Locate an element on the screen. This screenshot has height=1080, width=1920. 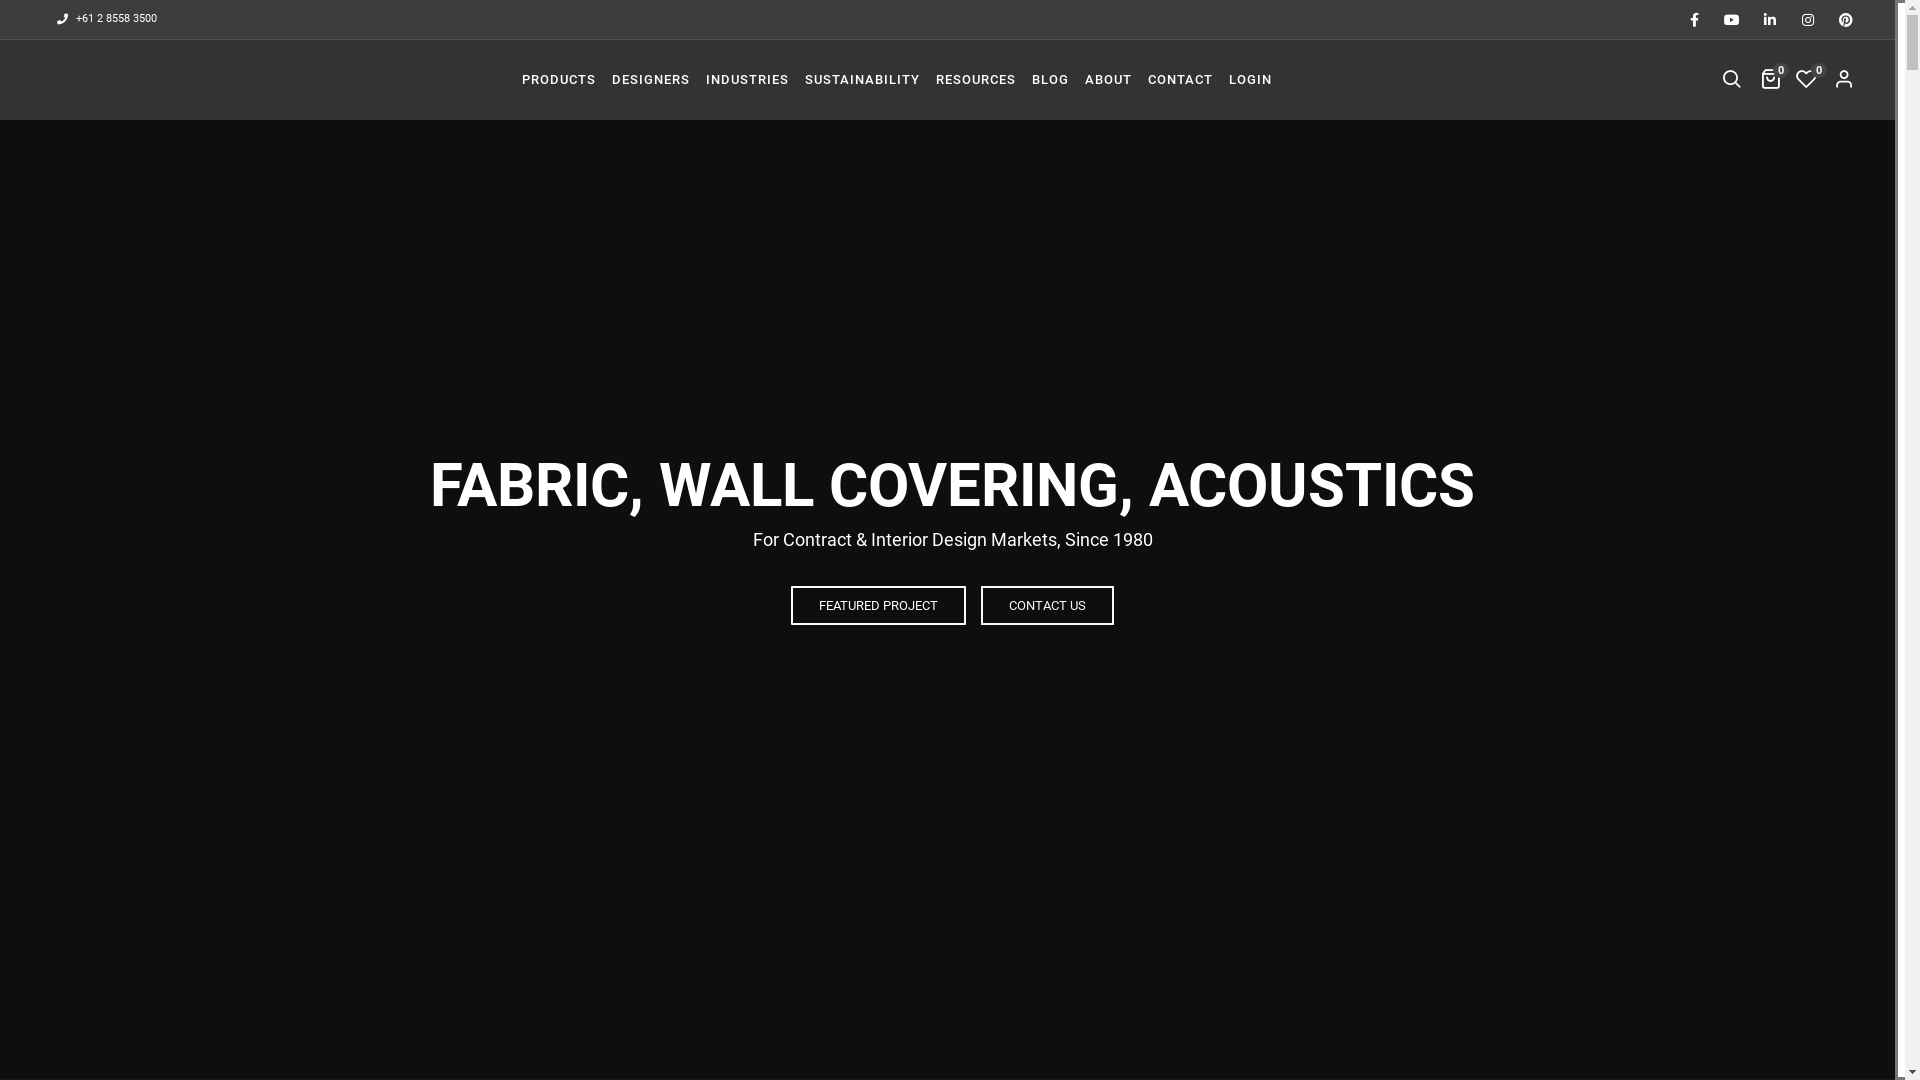
Follow on Pinterest is located at coordinates (1846, 20).